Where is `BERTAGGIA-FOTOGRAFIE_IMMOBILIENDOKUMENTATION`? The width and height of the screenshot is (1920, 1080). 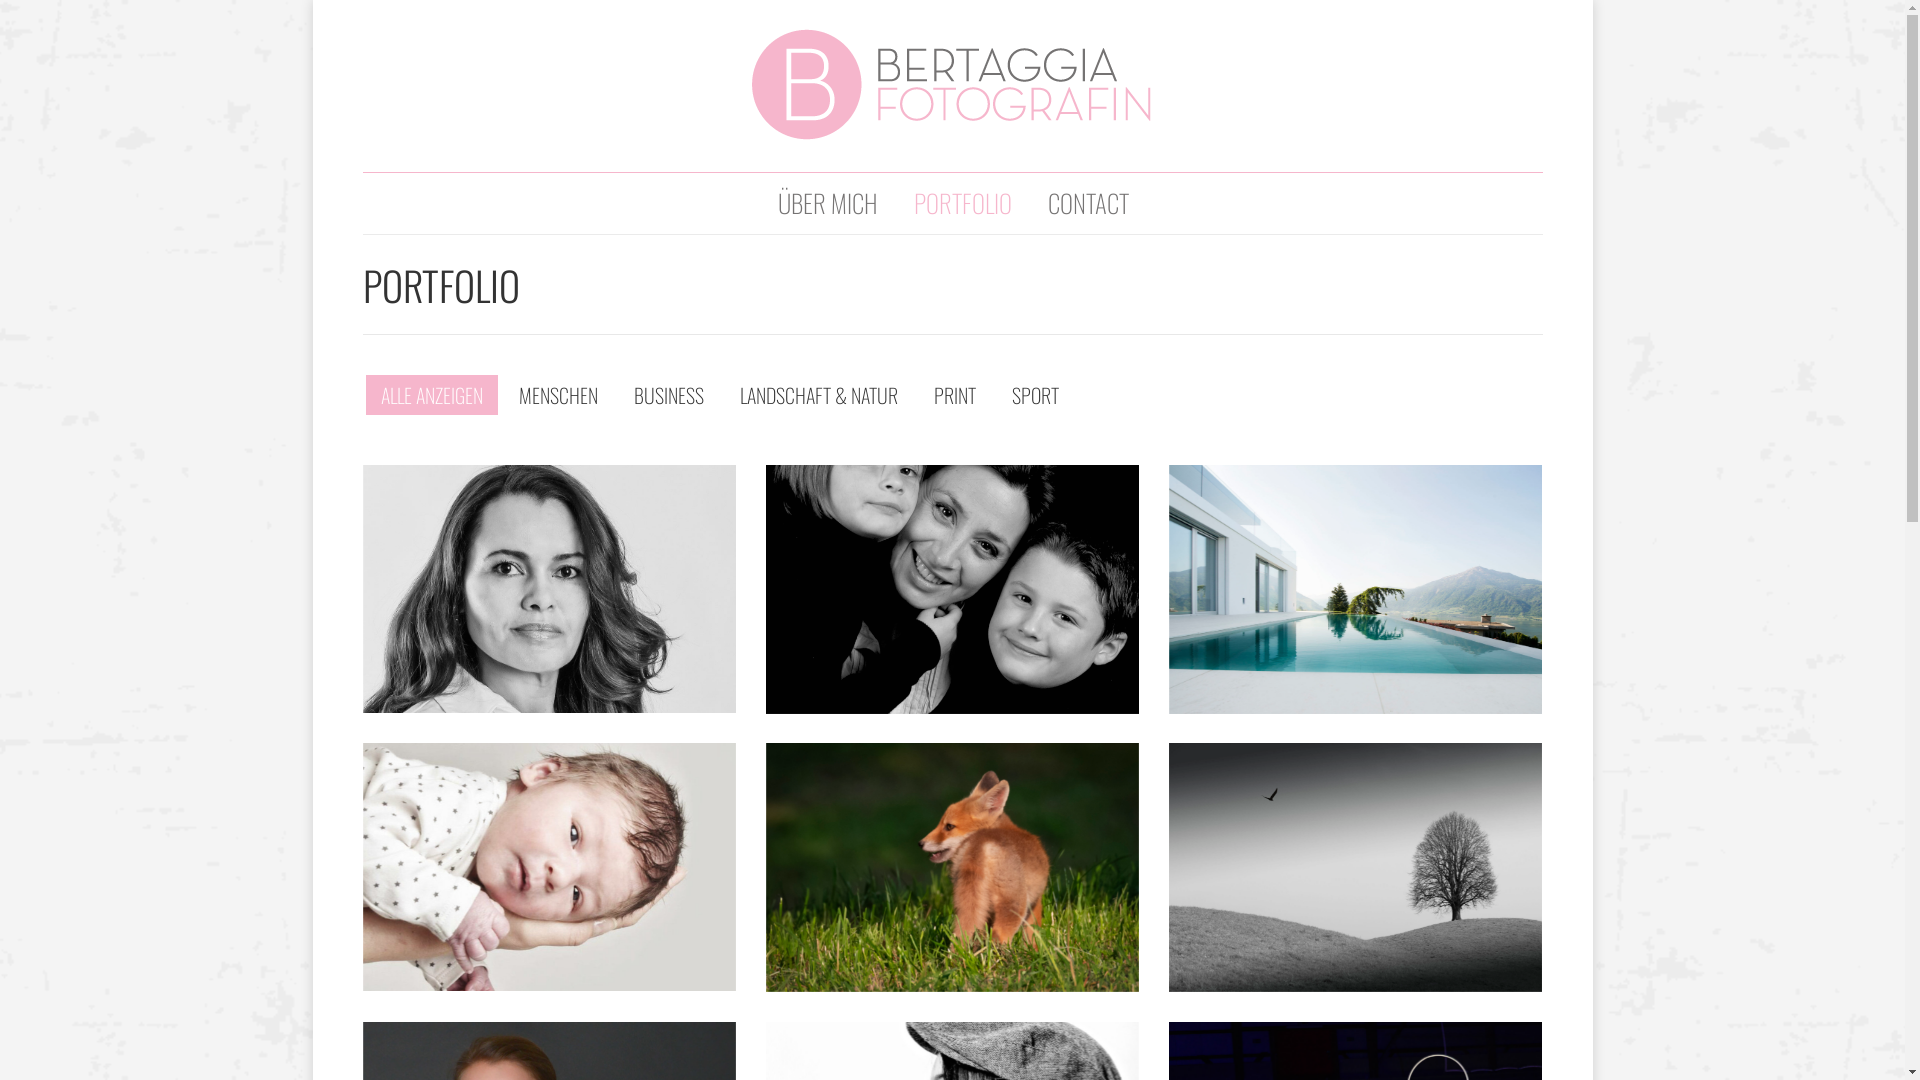
BERTAGGIA-FOTOGRAFIE_IMMOBILIENDOKUMENTATION is located at coordinates (1354, 590).